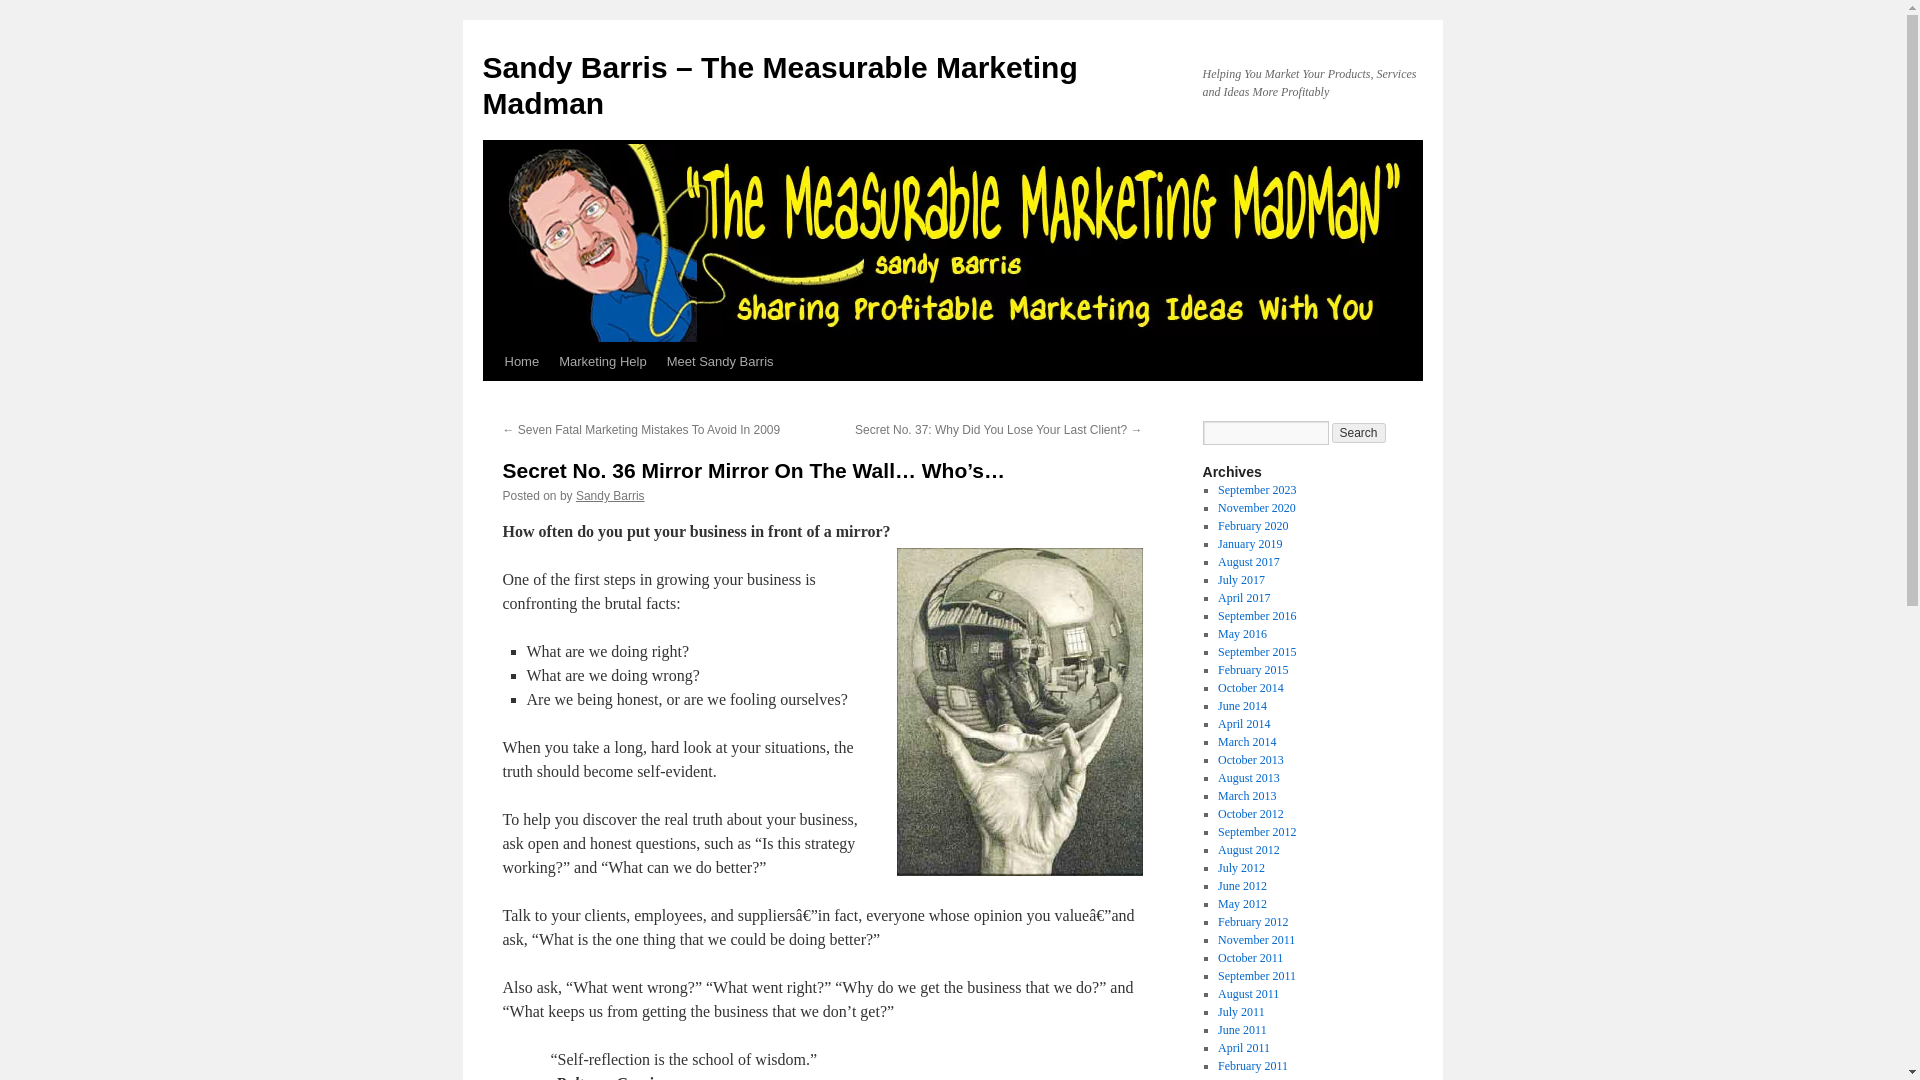 This screenshot has width=1920, height=1080. Describe the element at coordinates (1256, 616) in the screenshot. I see `September 2016` at that location.